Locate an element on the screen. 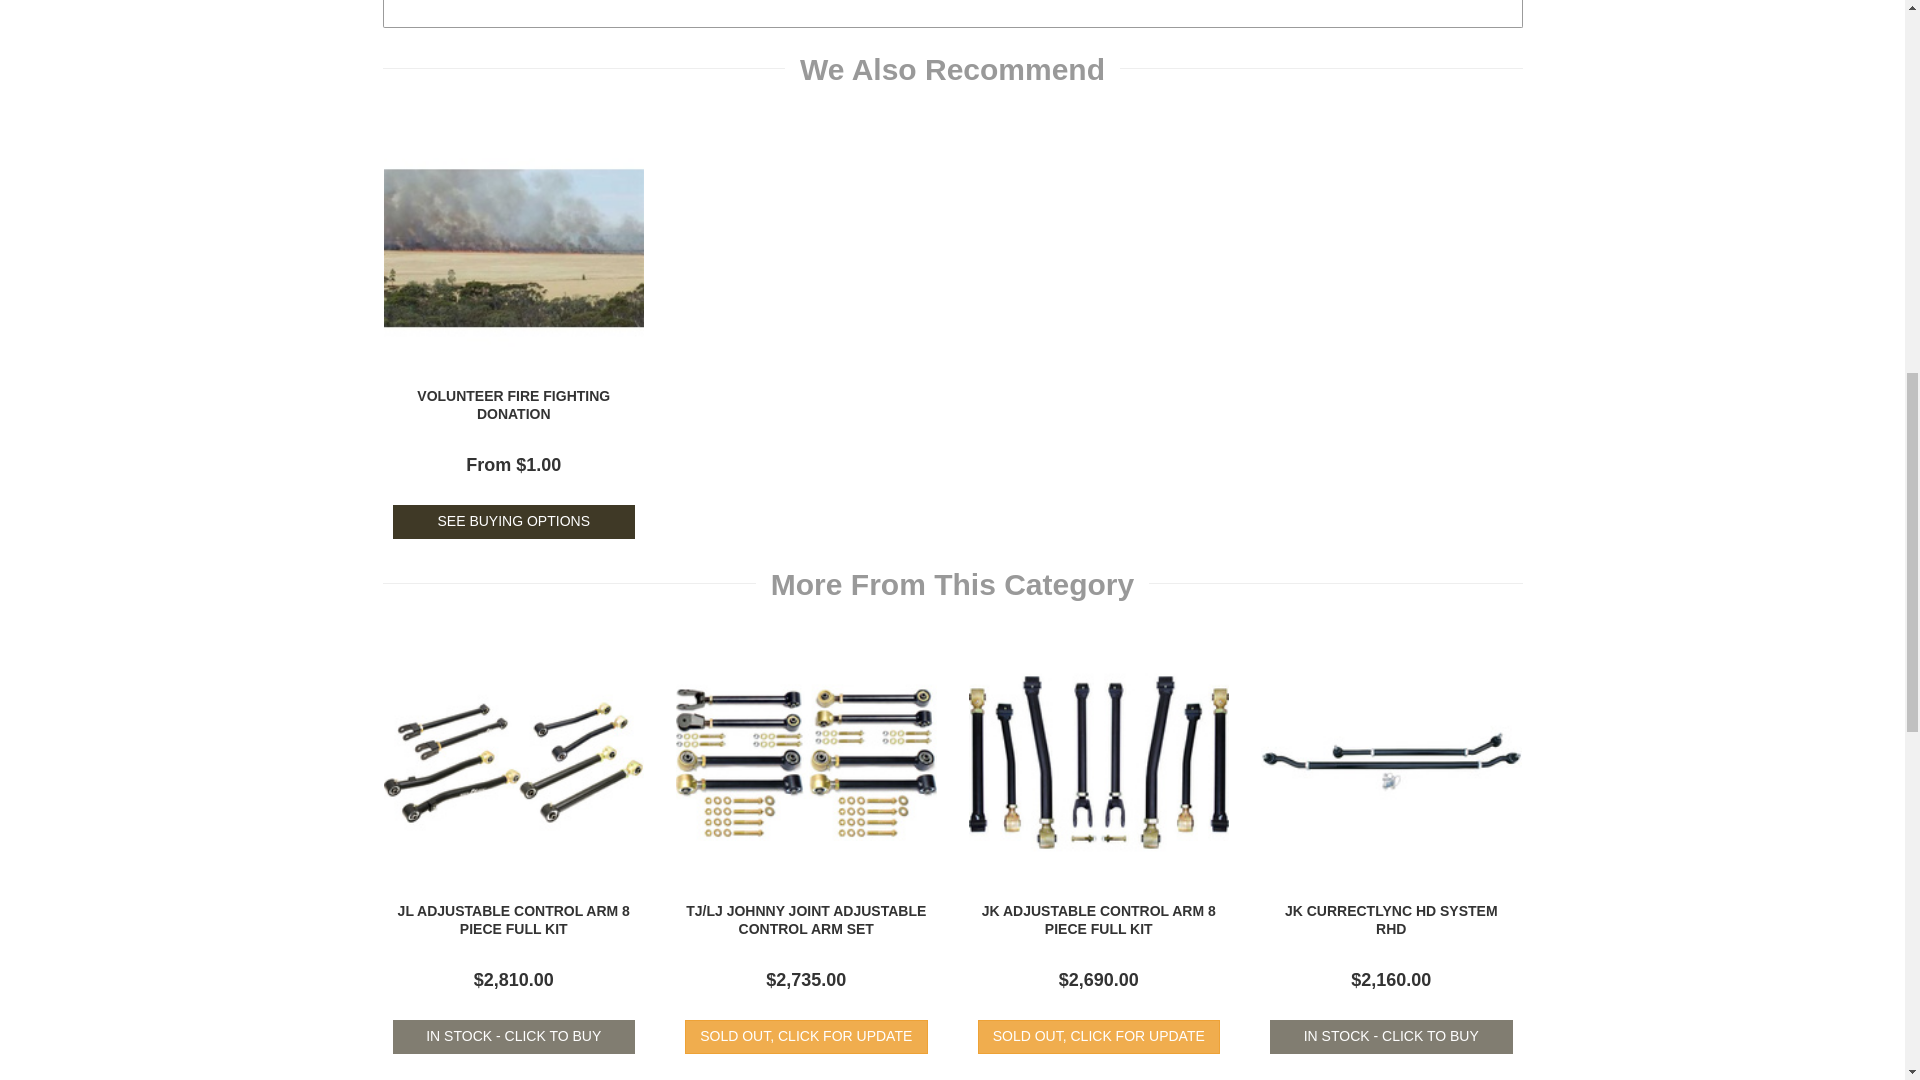 Image resolution: width=1920 pixels, height=1080 pixels. JK Currectlync HD System RHD is located at coordinates (1390, 920).